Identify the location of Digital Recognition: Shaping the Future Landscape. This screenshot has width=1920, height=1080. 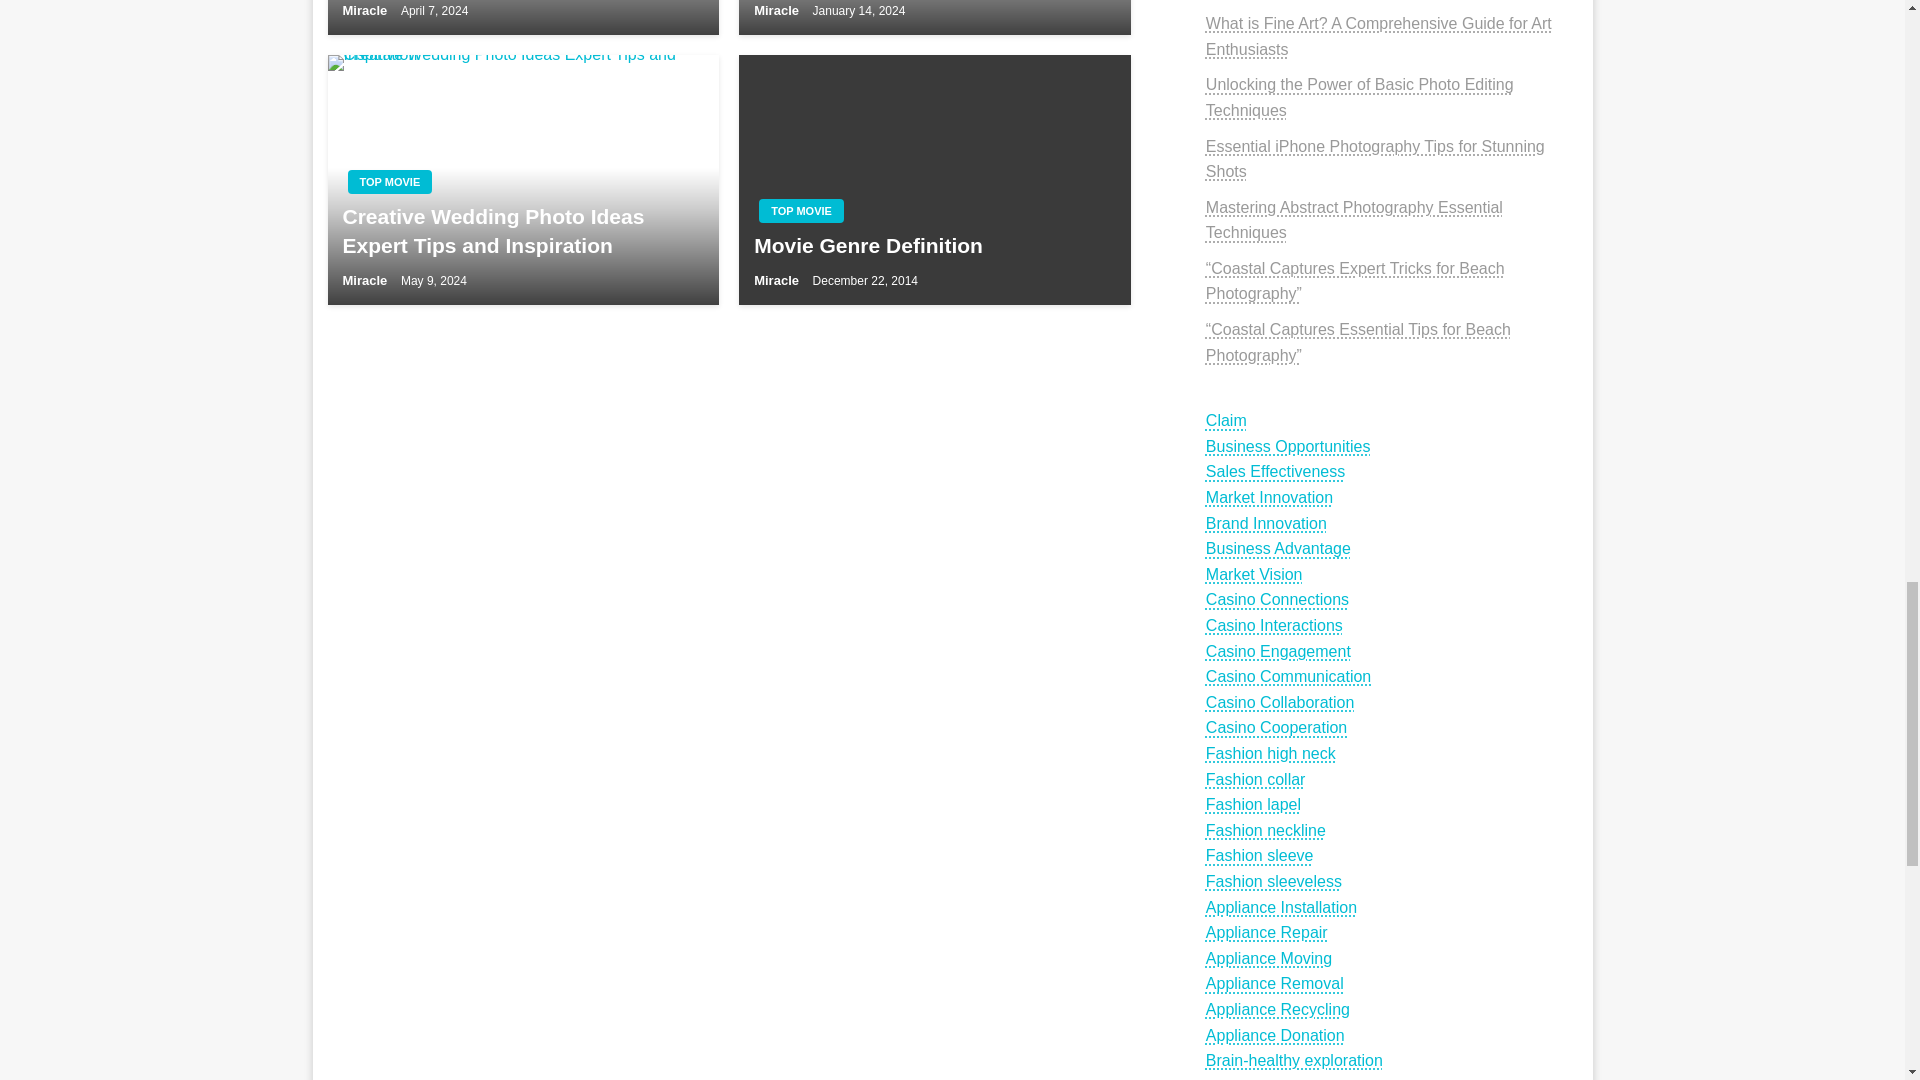
(934, 17).